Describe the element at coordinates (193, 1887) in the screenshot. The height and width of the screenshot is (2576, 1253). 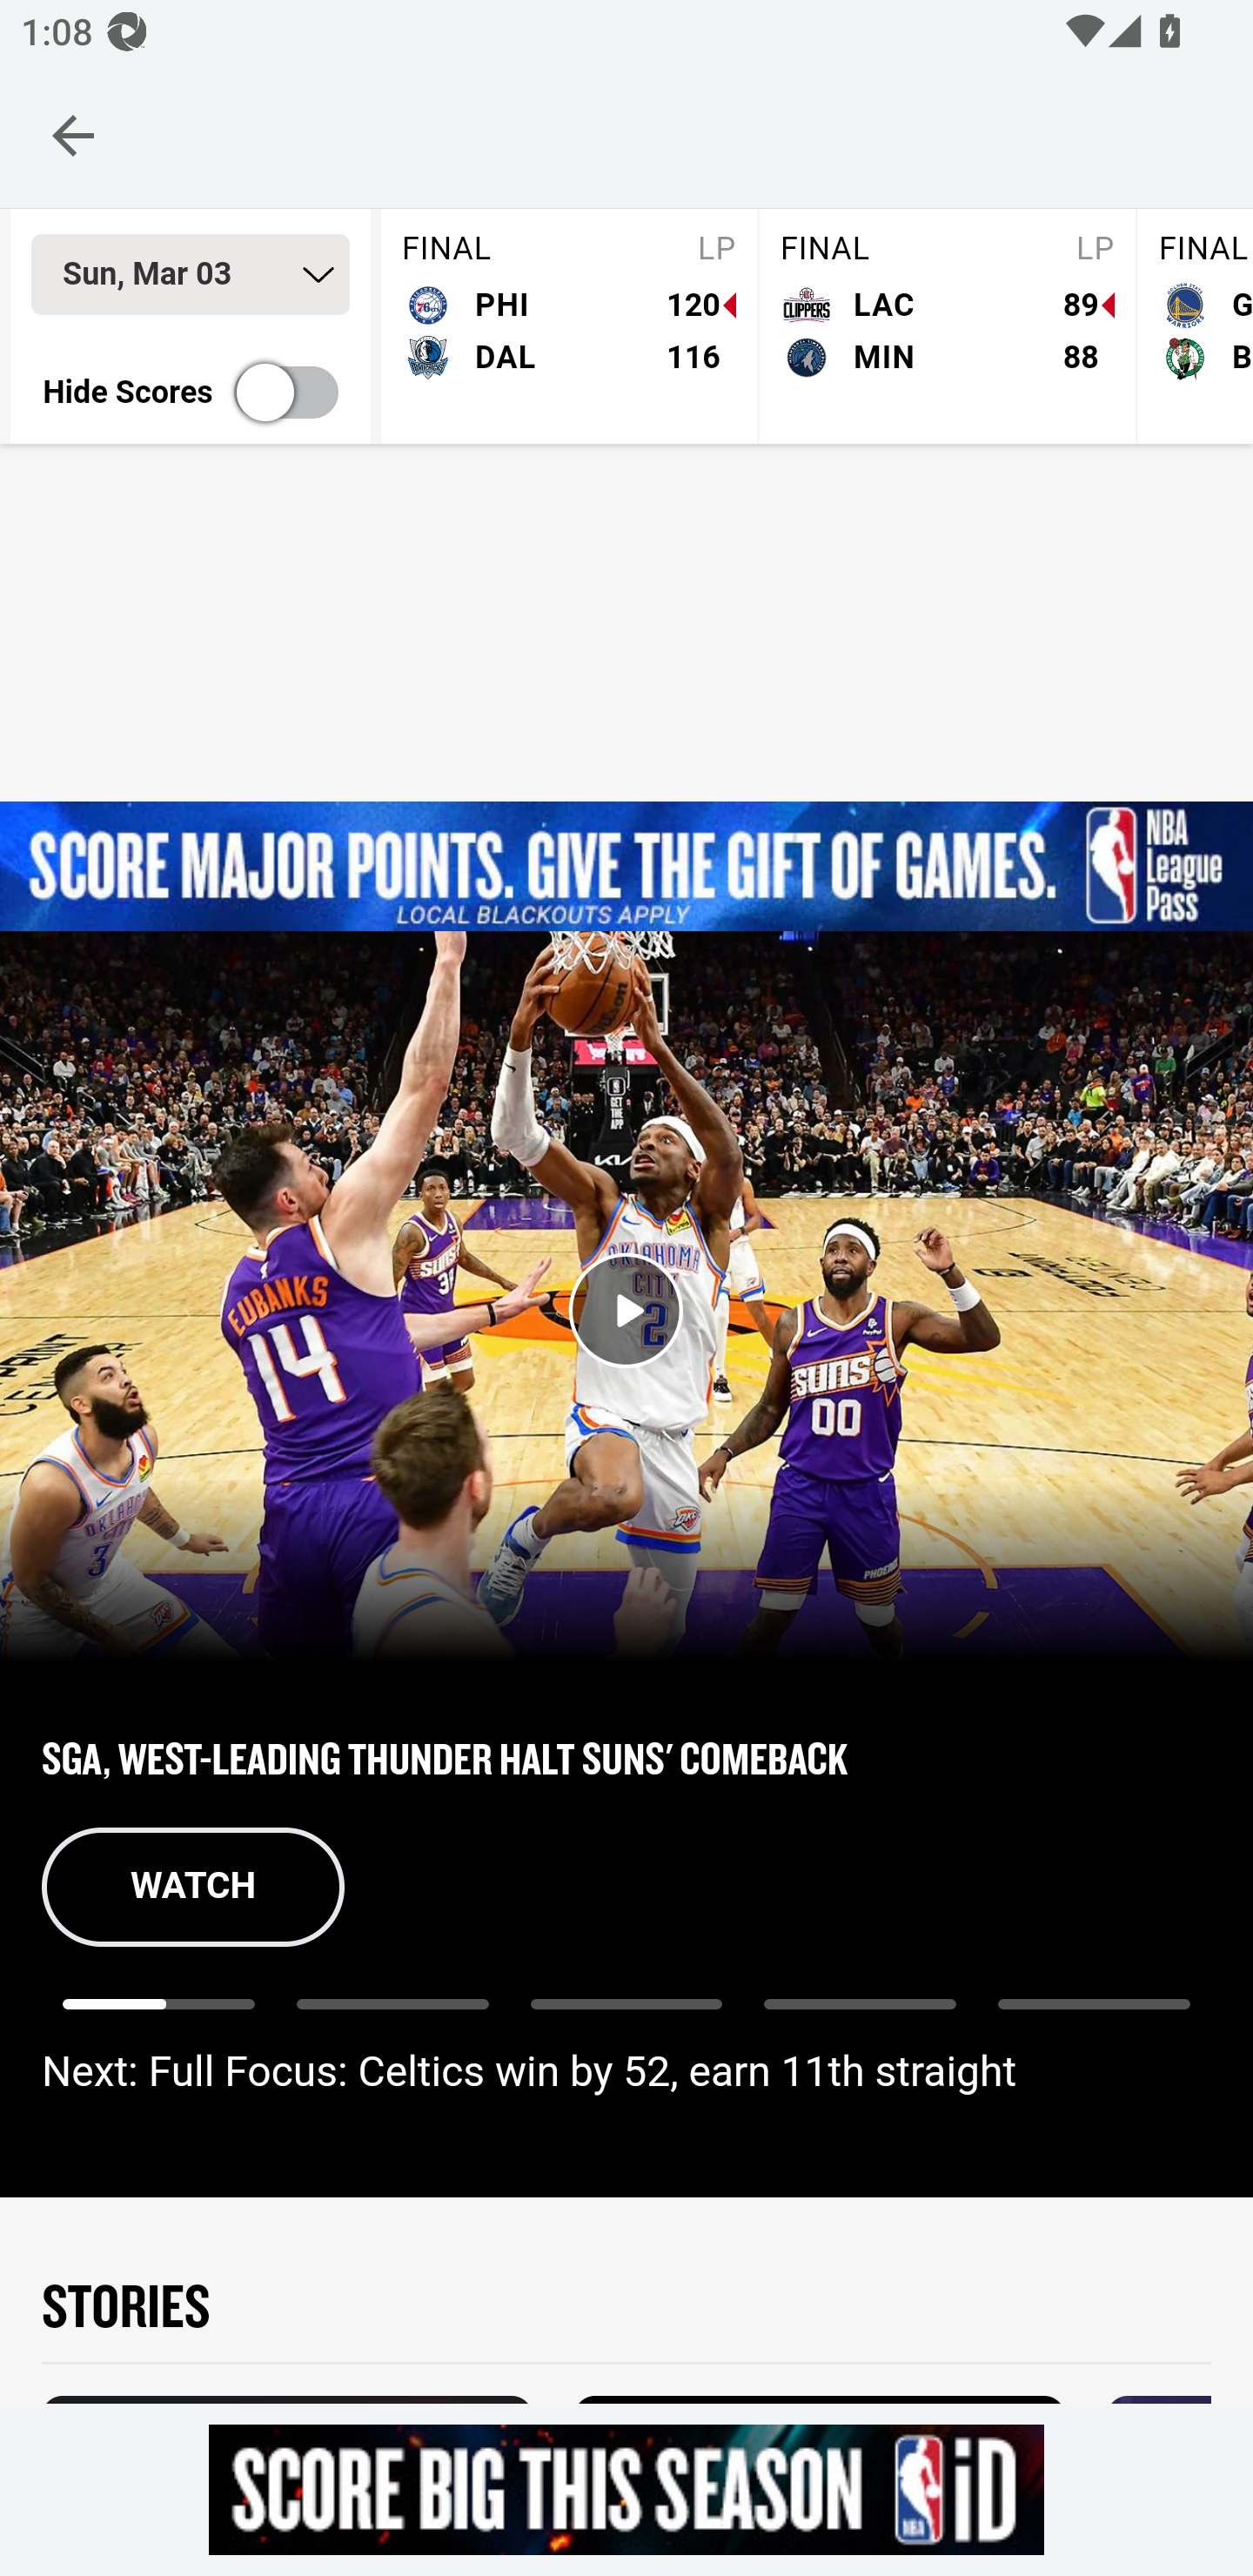
I see `WATCH` at that location.